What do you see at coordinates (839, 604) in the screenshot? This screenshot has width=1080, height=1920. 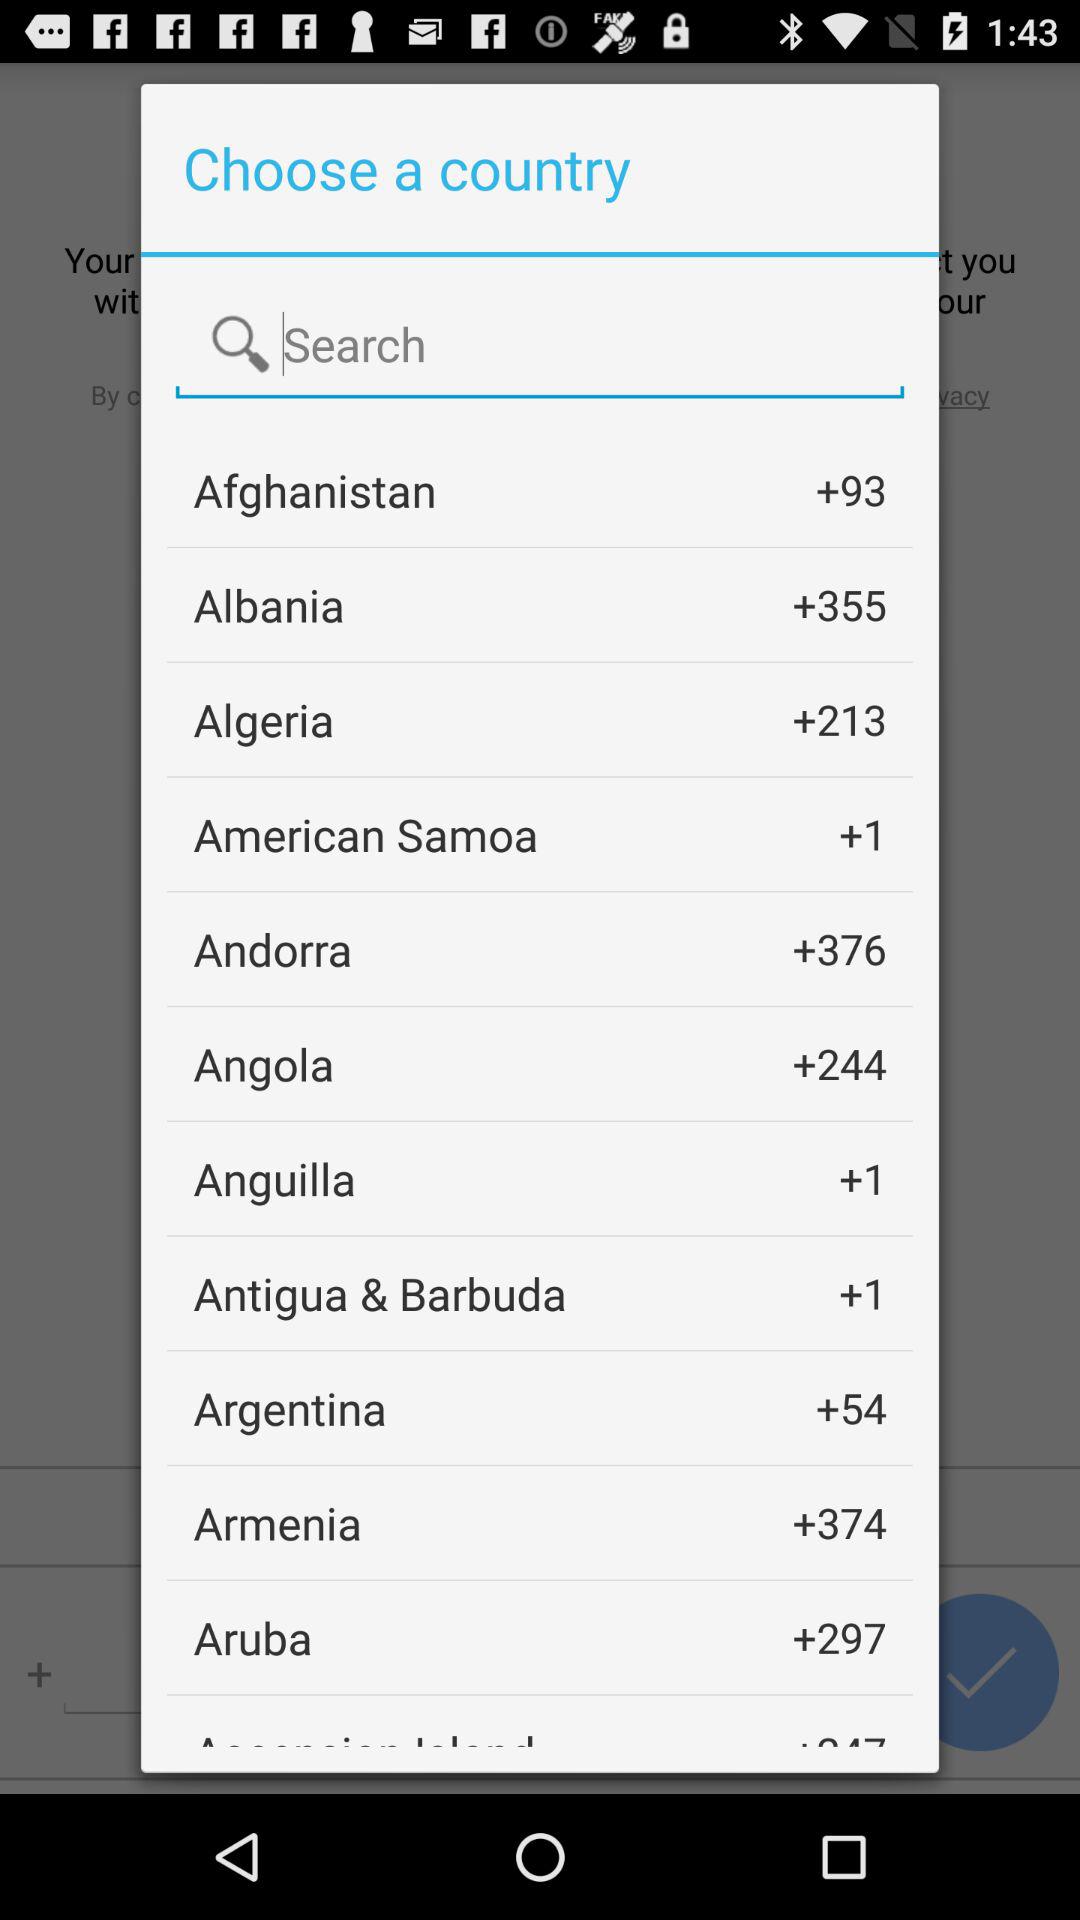 I see `turn off icon above +213 app` at bounding box center [839, 604].